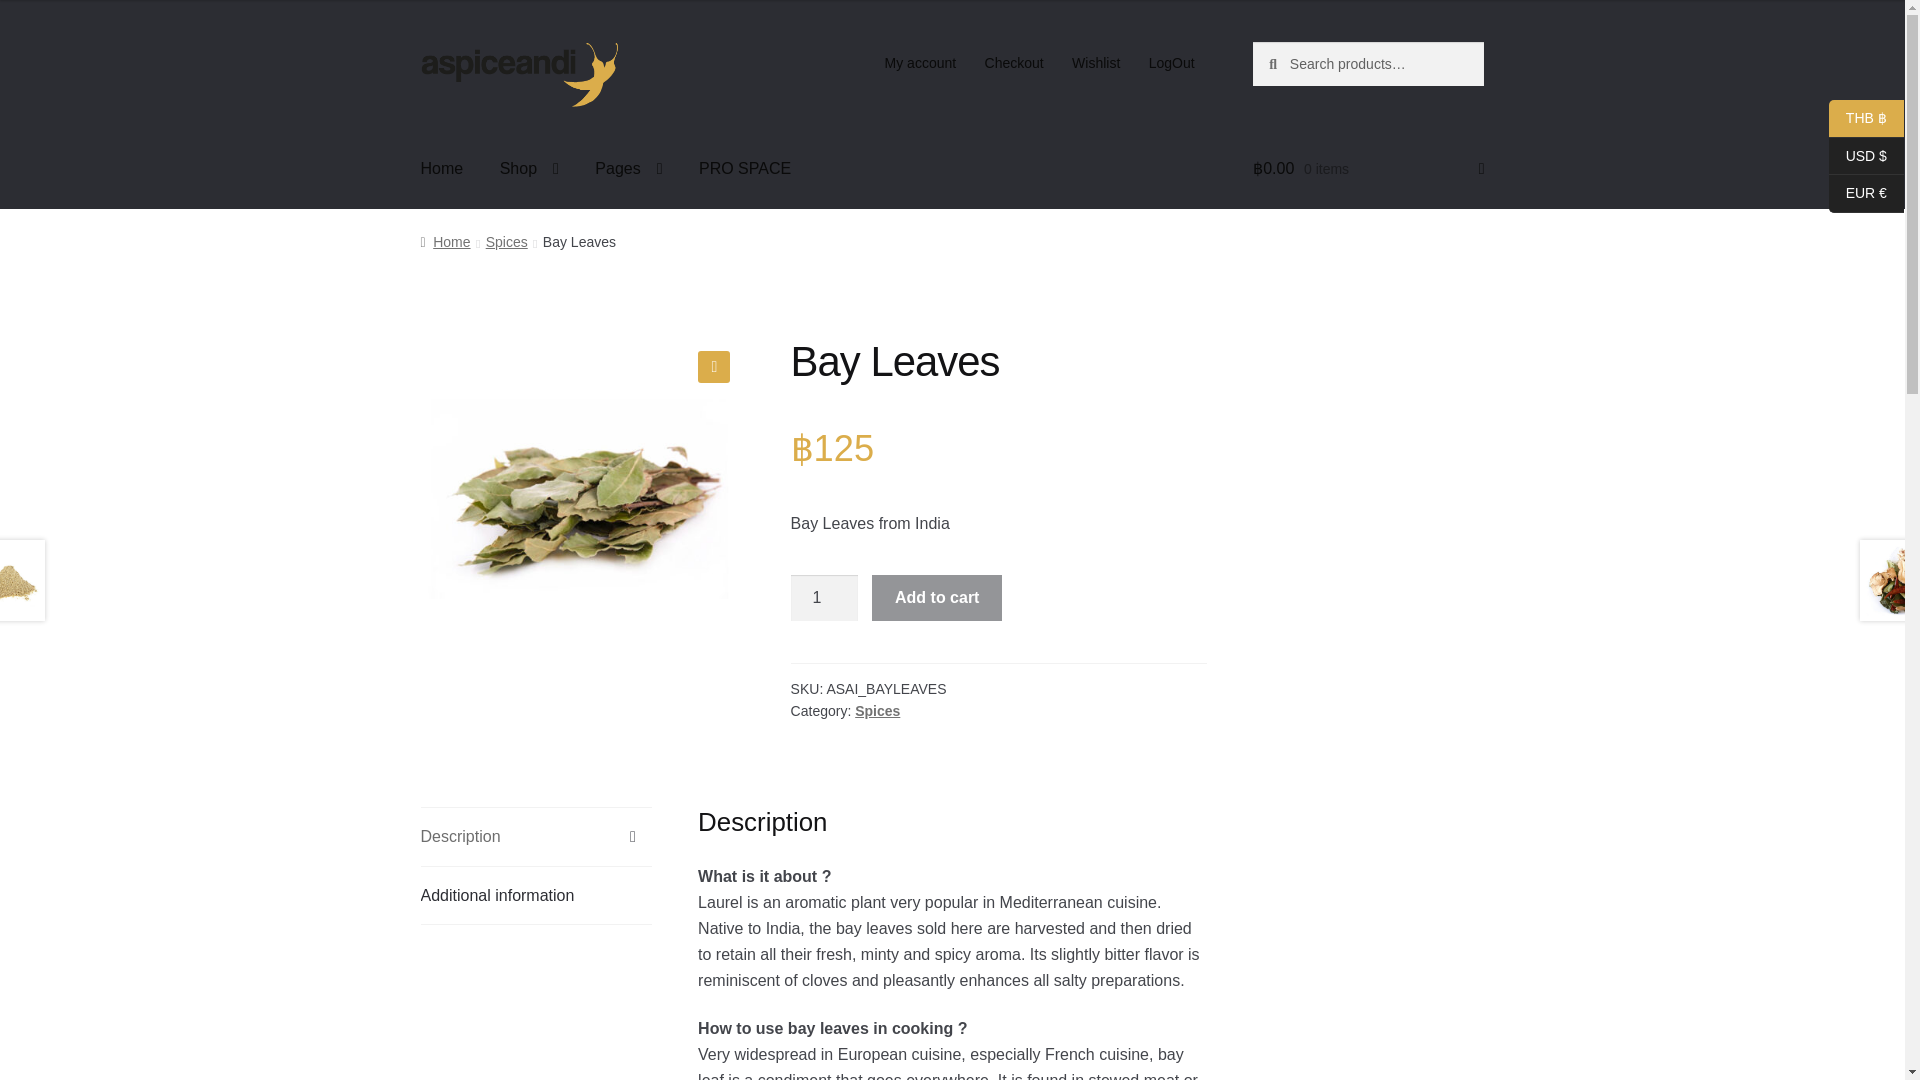  I want to click on PRO SPACE, so click(744, 168).